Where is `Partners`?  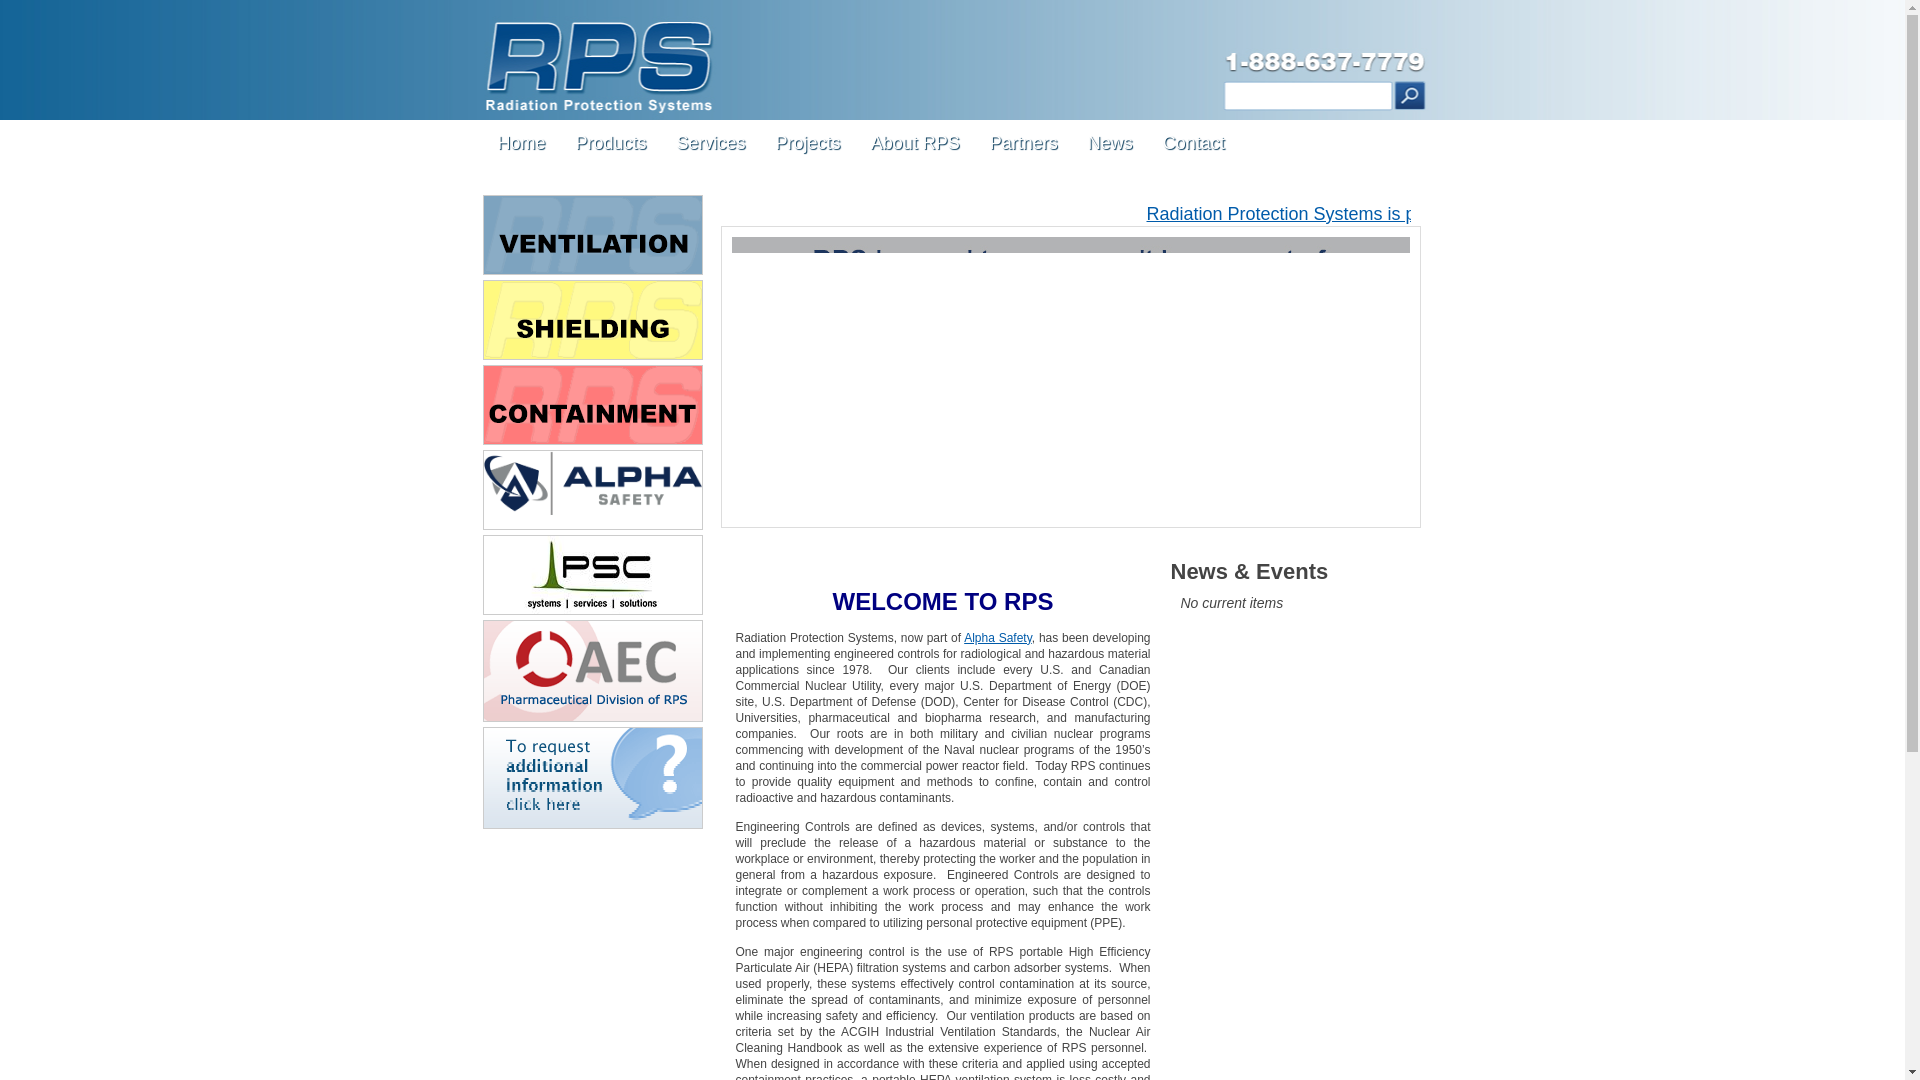 Partners is located at coordinates (1024, 143).